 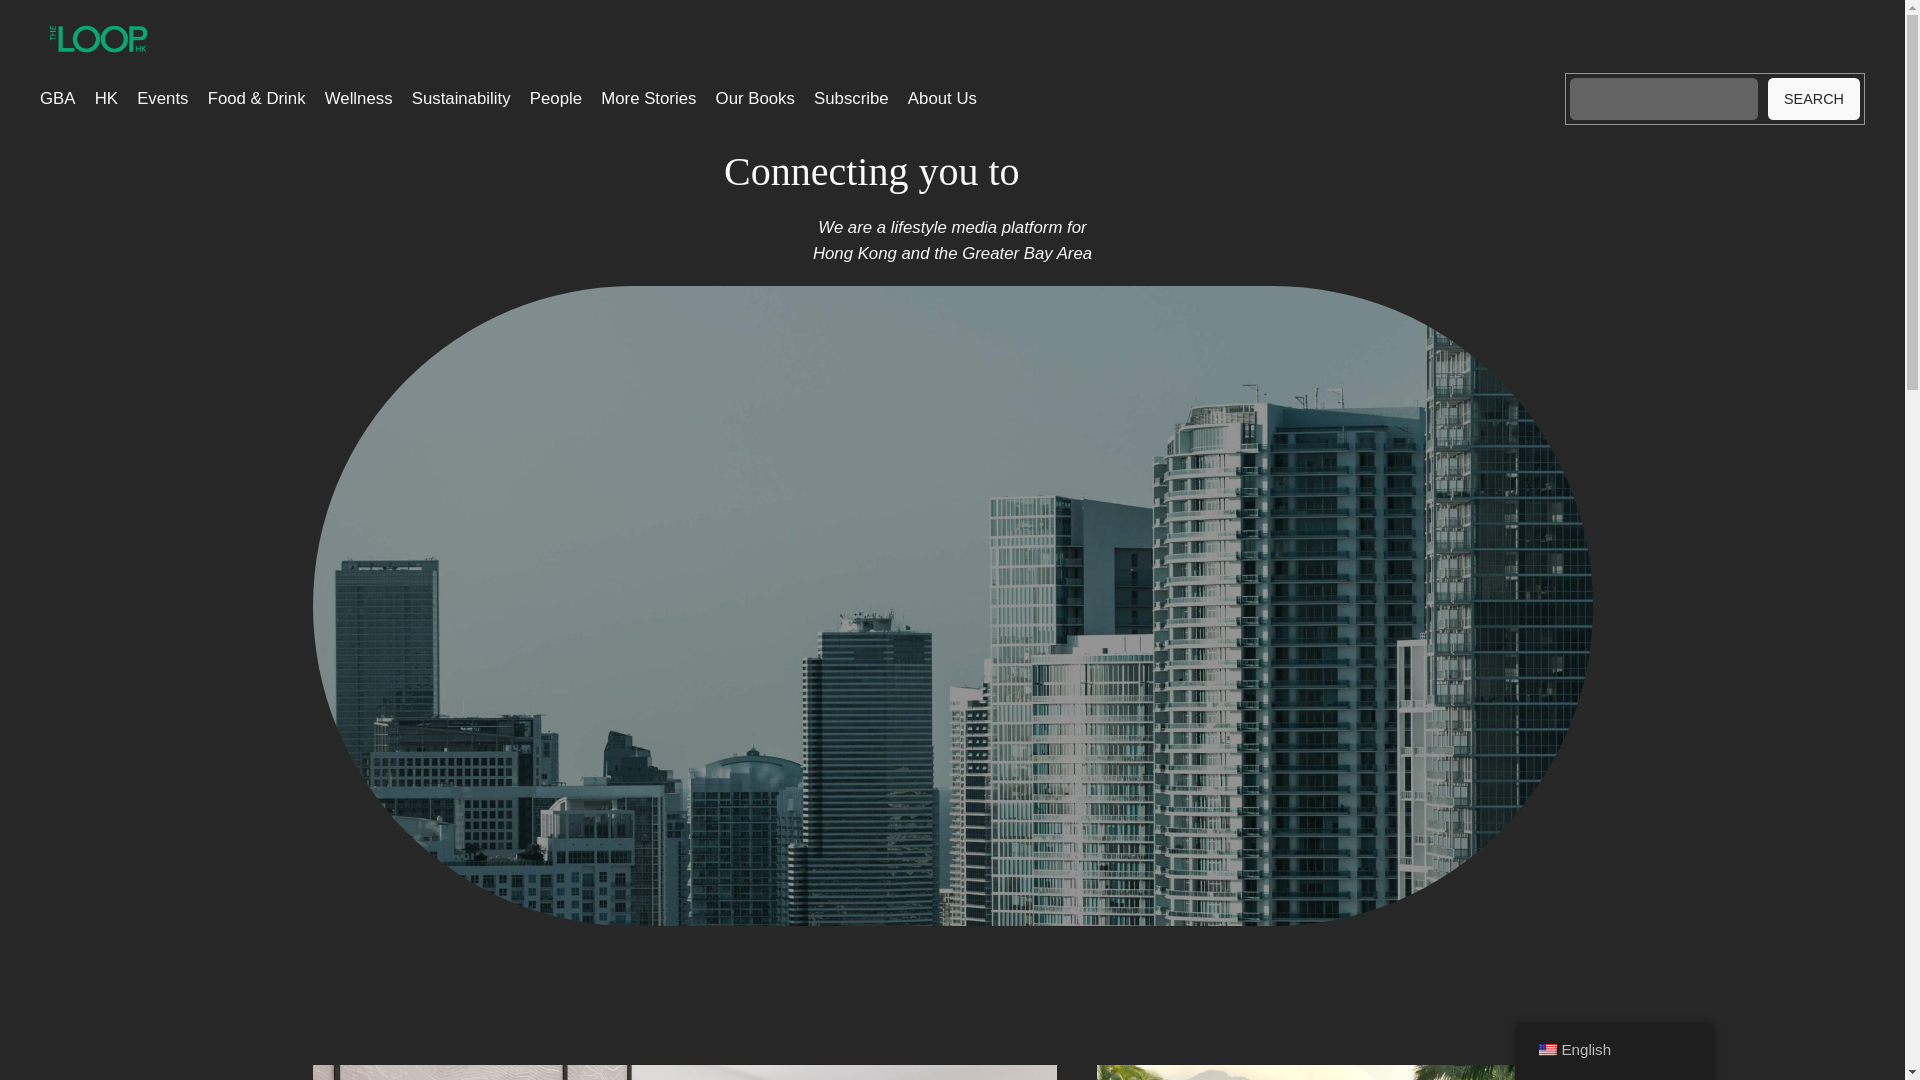 I want to click on SEARCH, so click(x=1814, y=98).